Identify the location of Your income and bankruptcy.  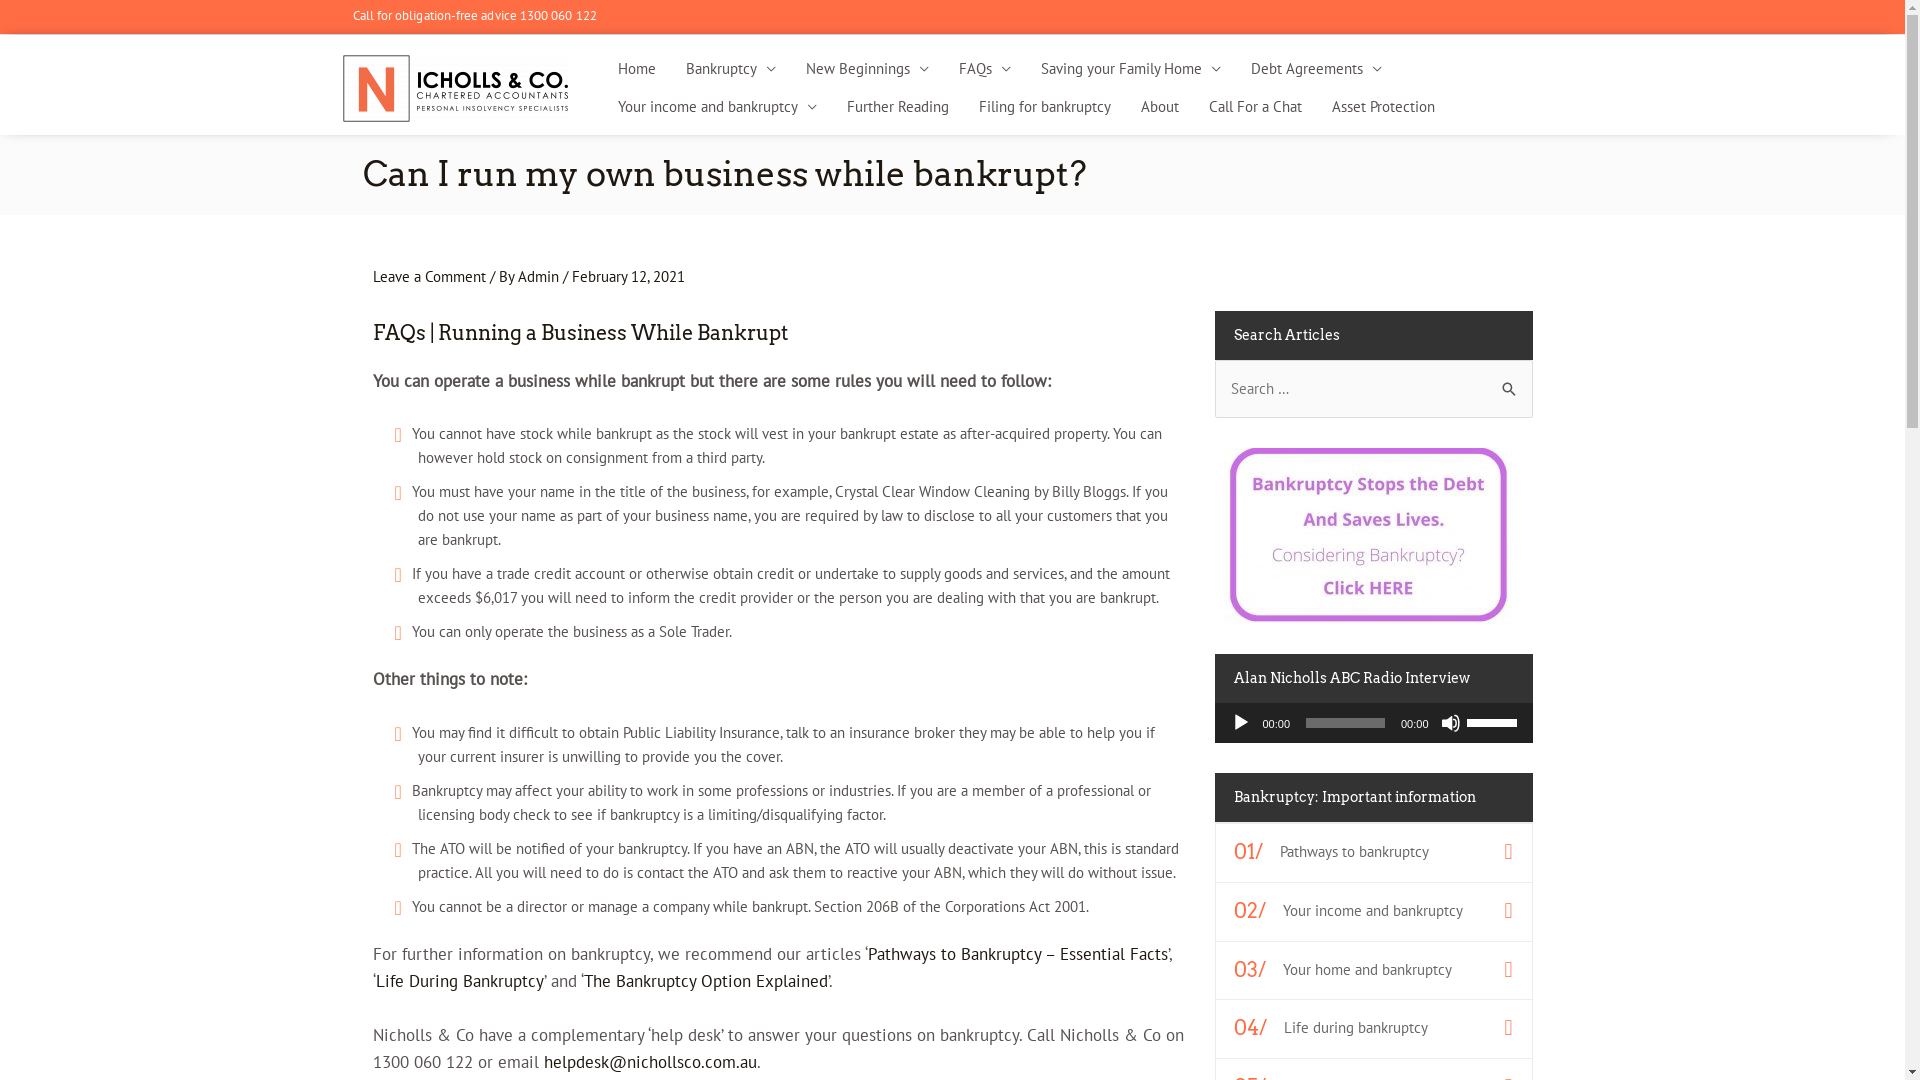
(716, 107).